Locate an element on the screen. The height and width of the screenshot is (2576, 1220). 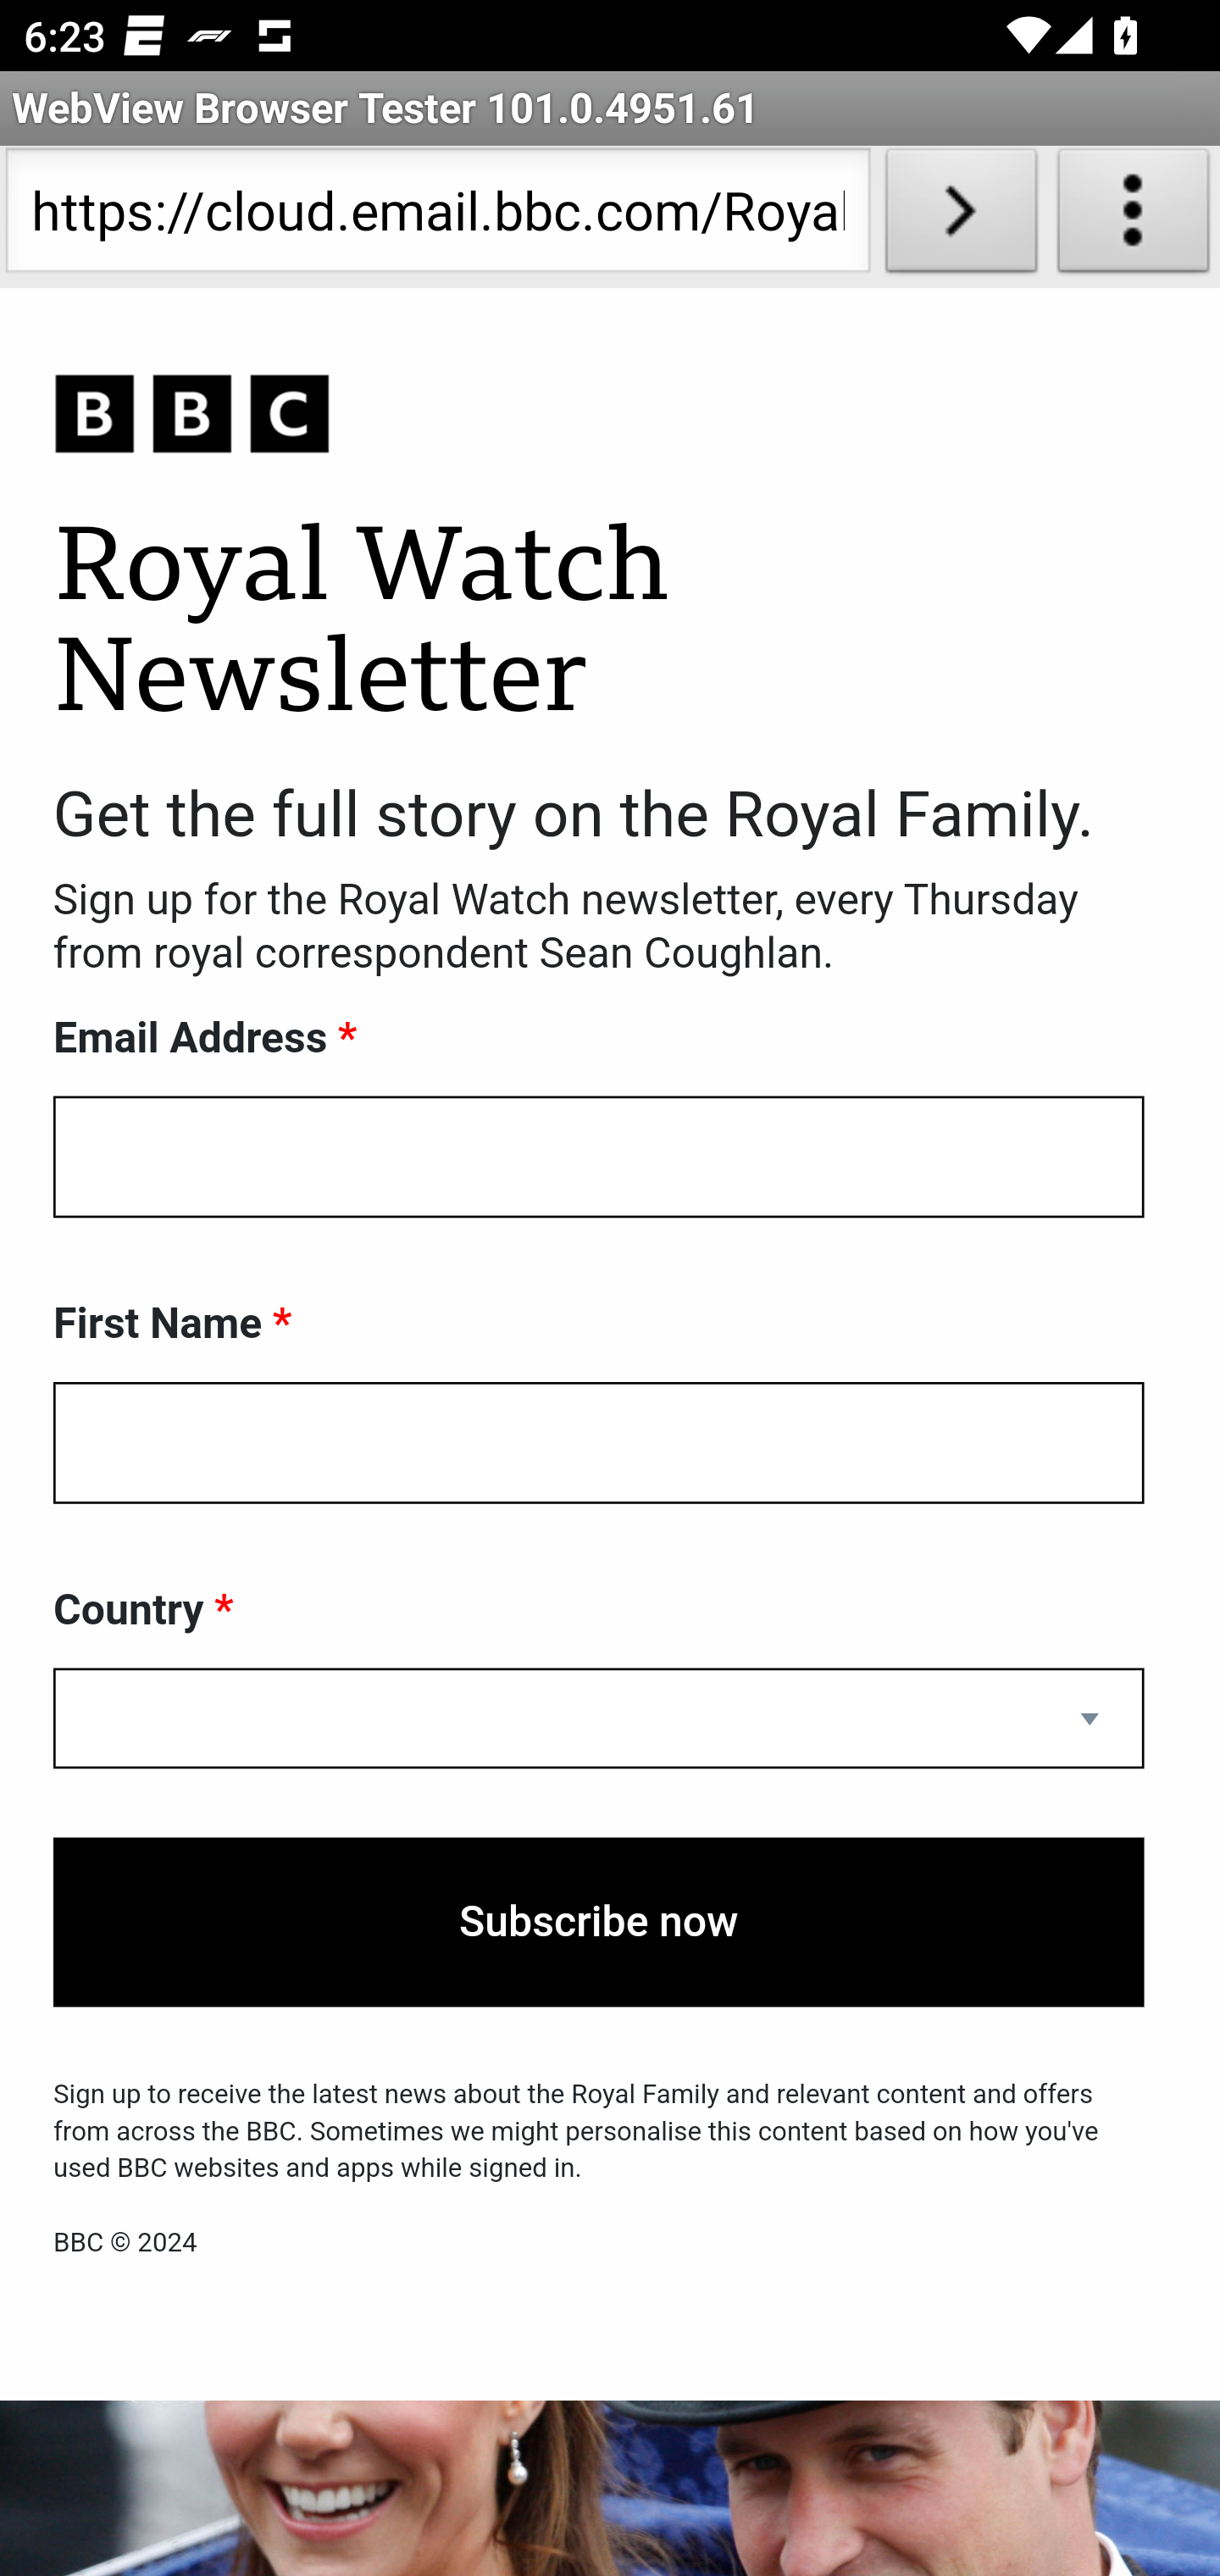
Subscribe now is located at coordinates (599, 1923).